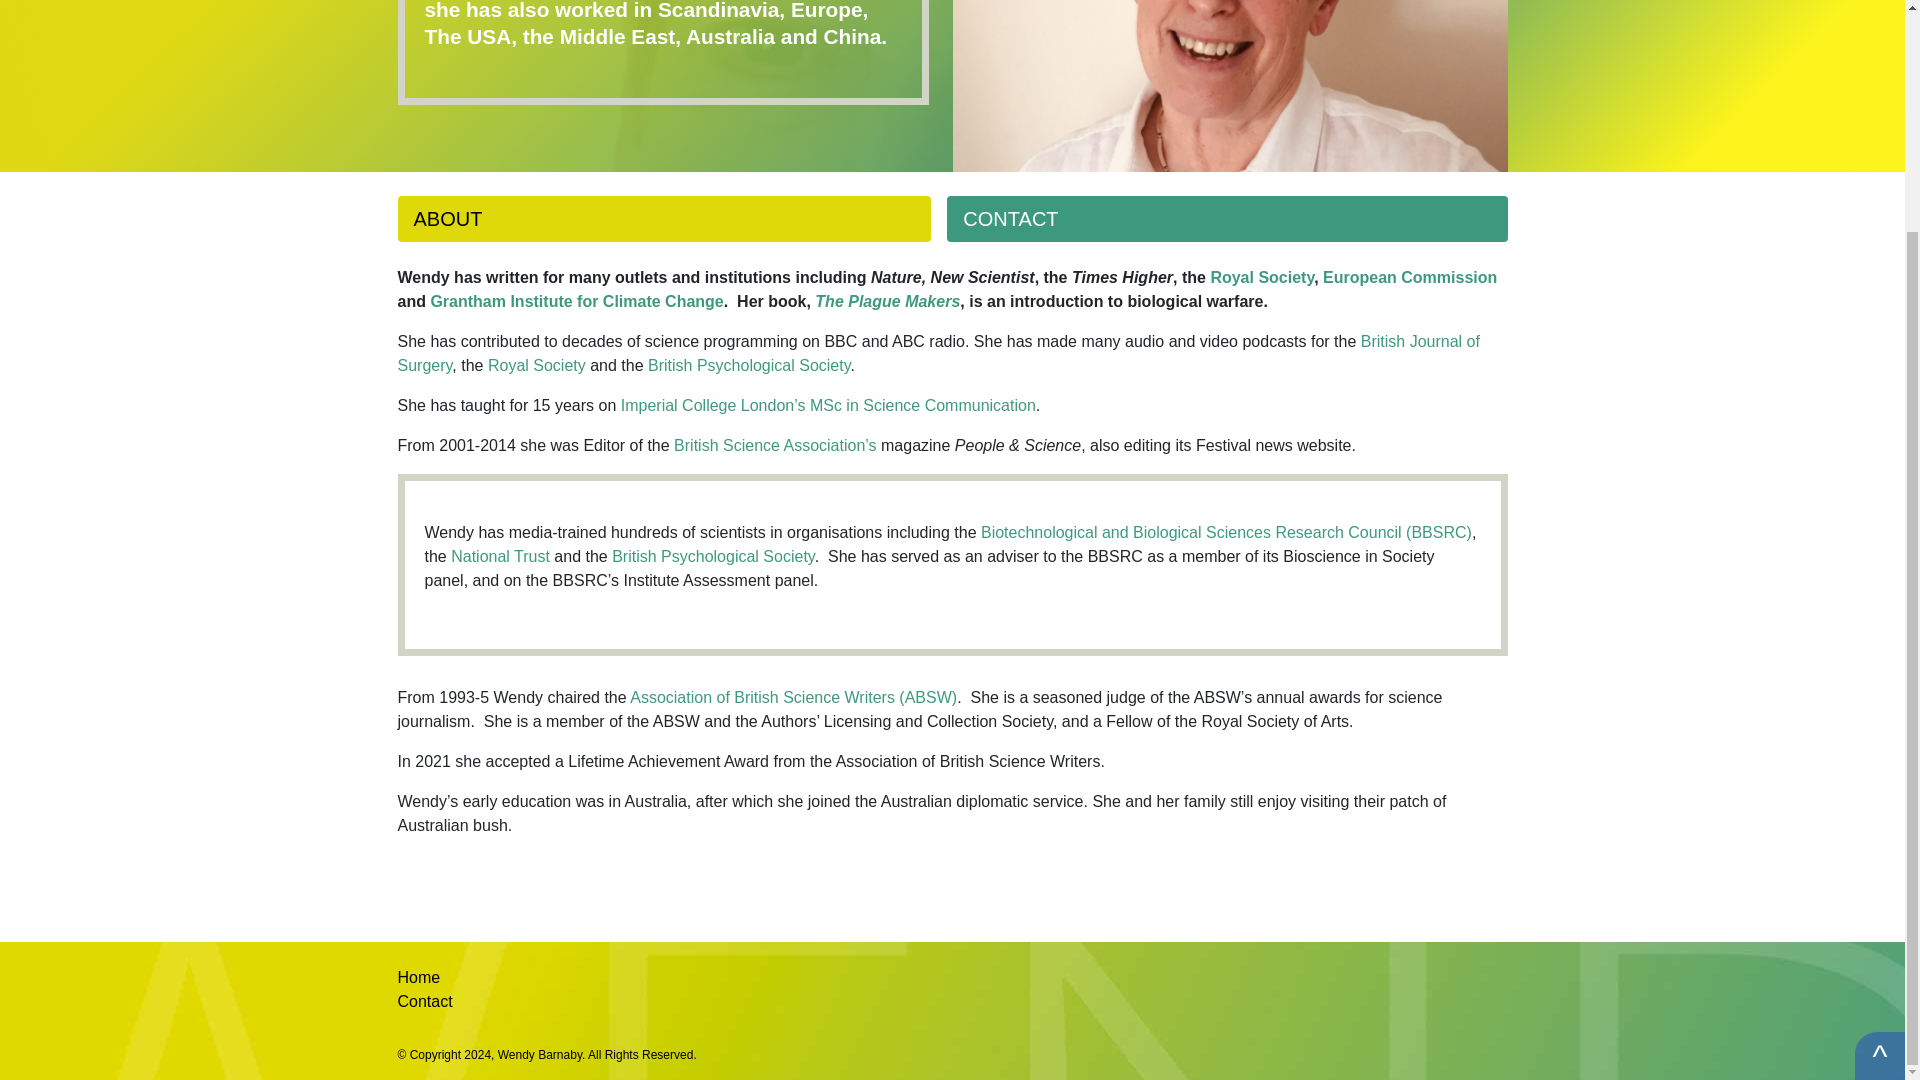 The width and height of the screenshot is (1920, 1080). What do you see at coordinates (664, 218) in the screenshot?
I see `ABOUT` at bounding box center [664, 218].